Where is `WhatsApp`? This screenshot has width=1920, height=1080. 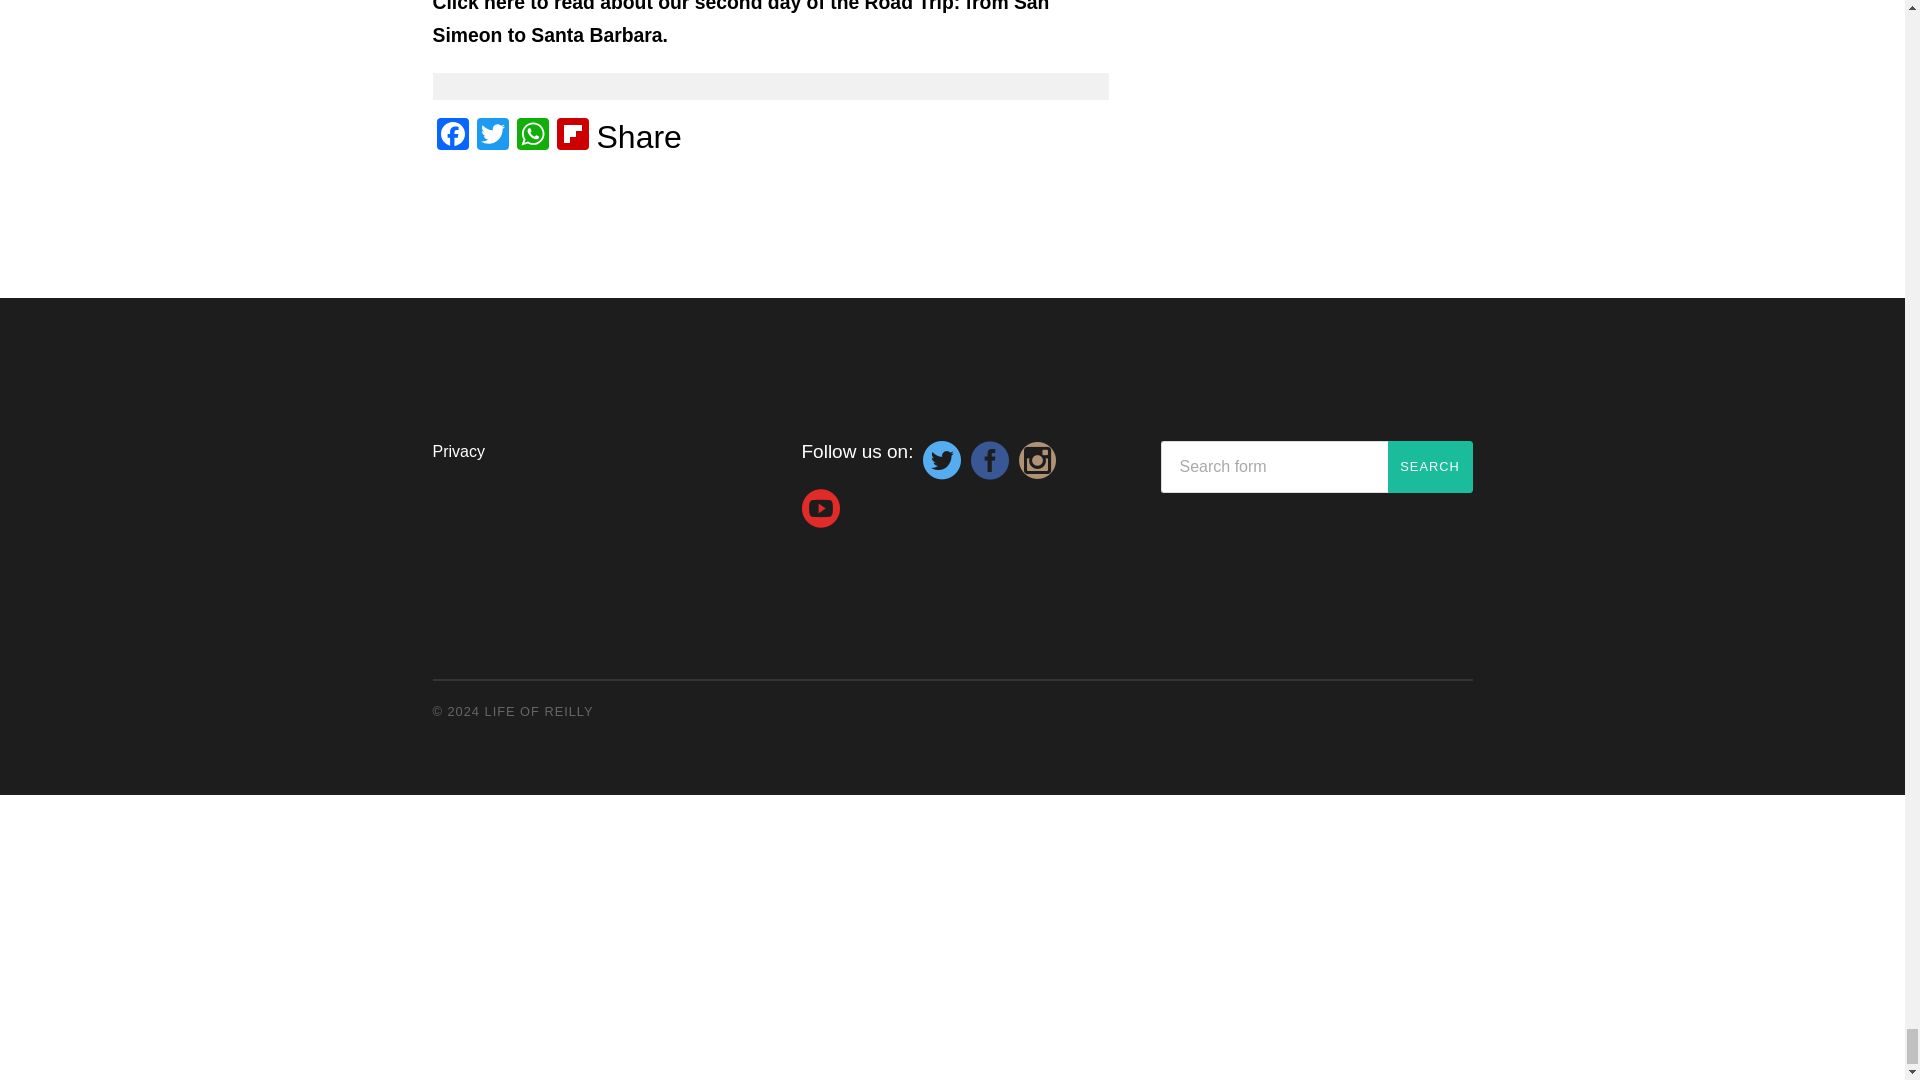 WhatsApp is located at coordinates (532, 136).